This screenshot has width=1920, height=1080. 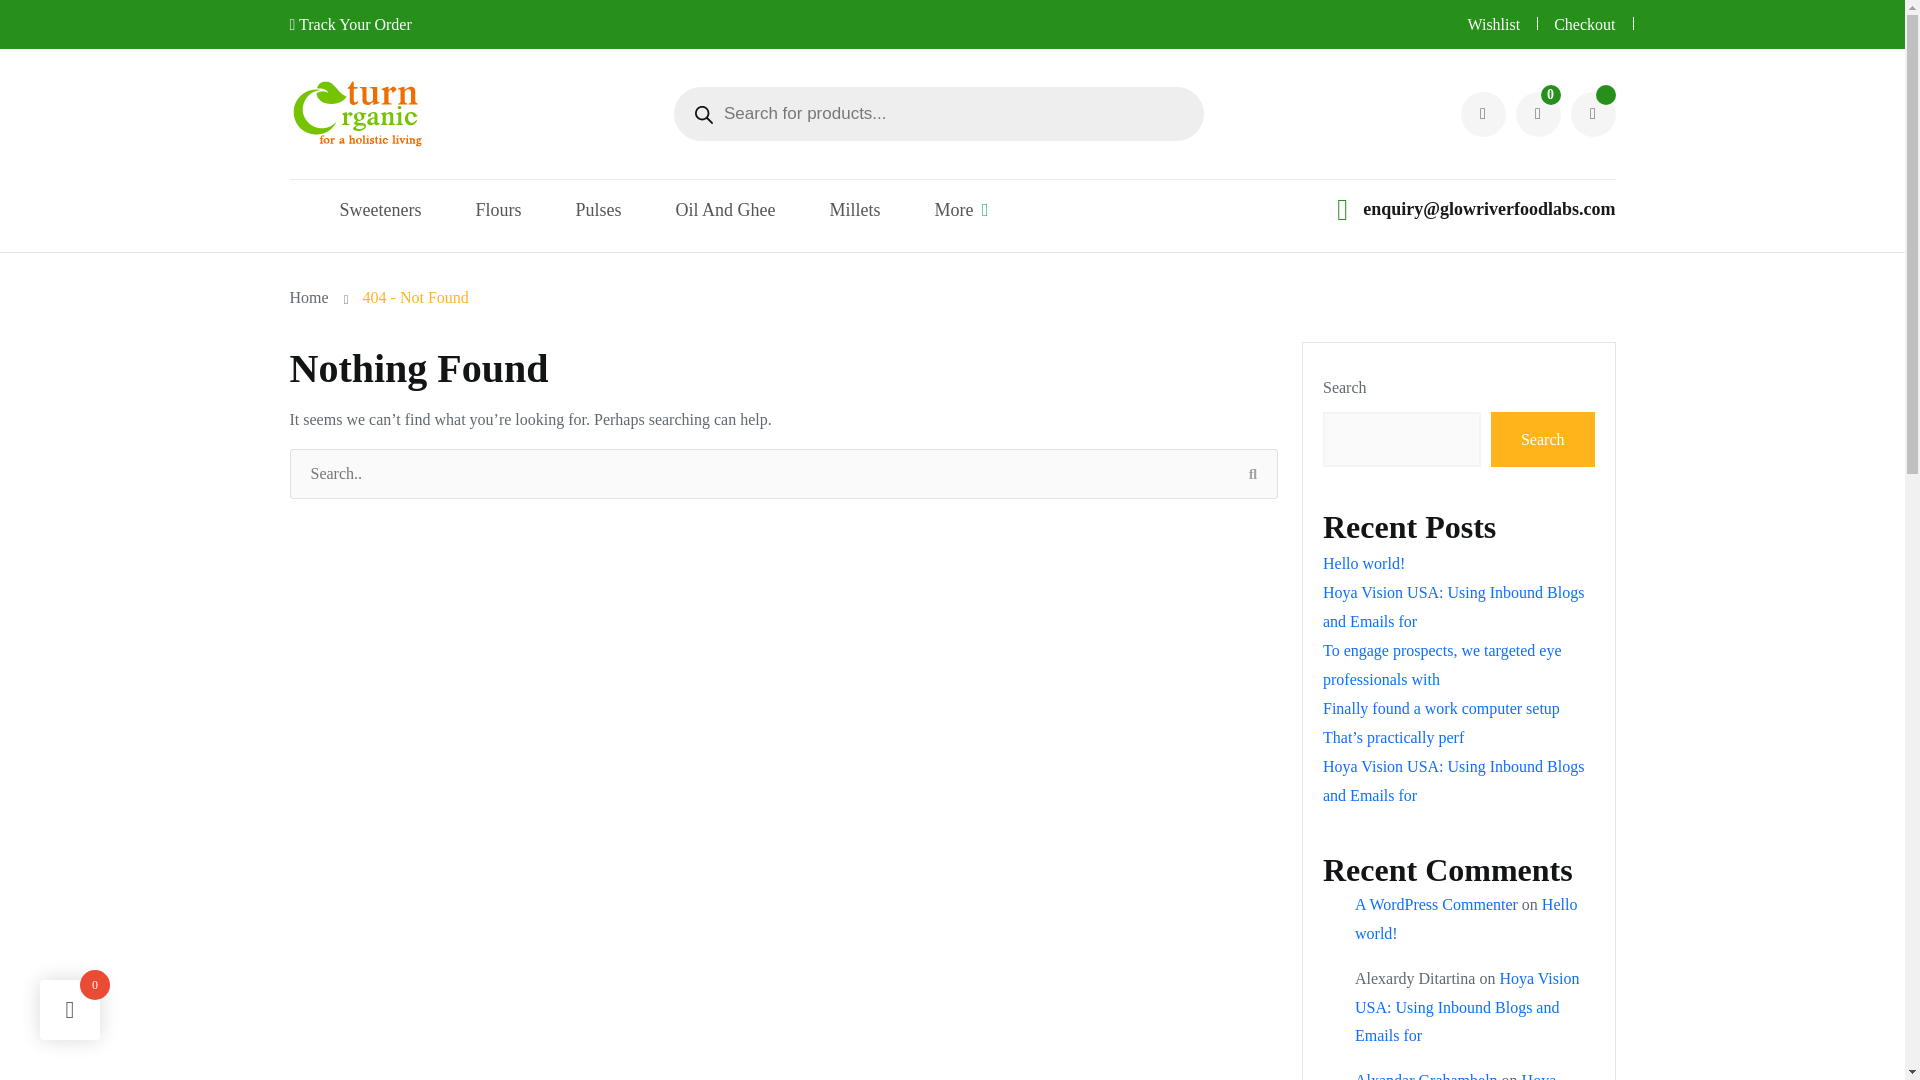 I want to click on Millets, so click(x=854, y=224).